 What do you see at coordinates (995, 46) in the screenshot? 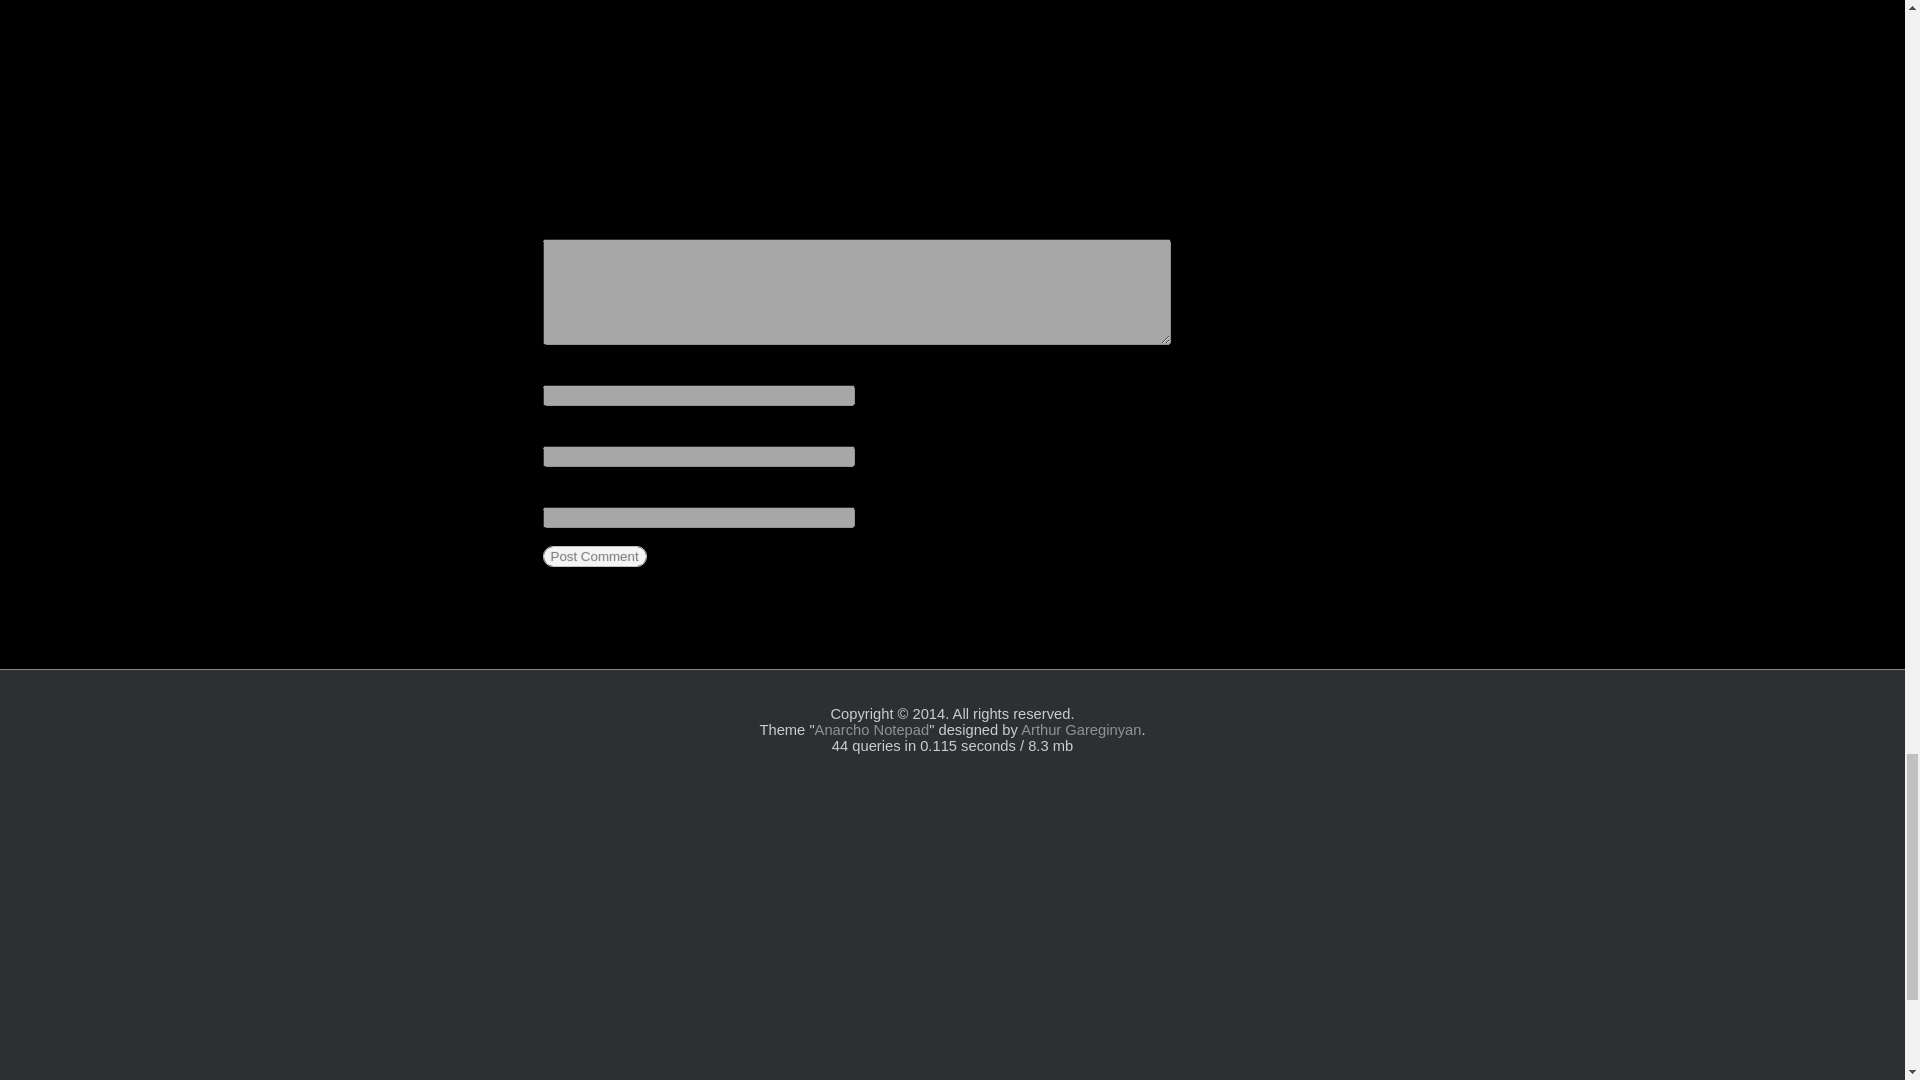
I see `Education` at bounding box center [995, 46].